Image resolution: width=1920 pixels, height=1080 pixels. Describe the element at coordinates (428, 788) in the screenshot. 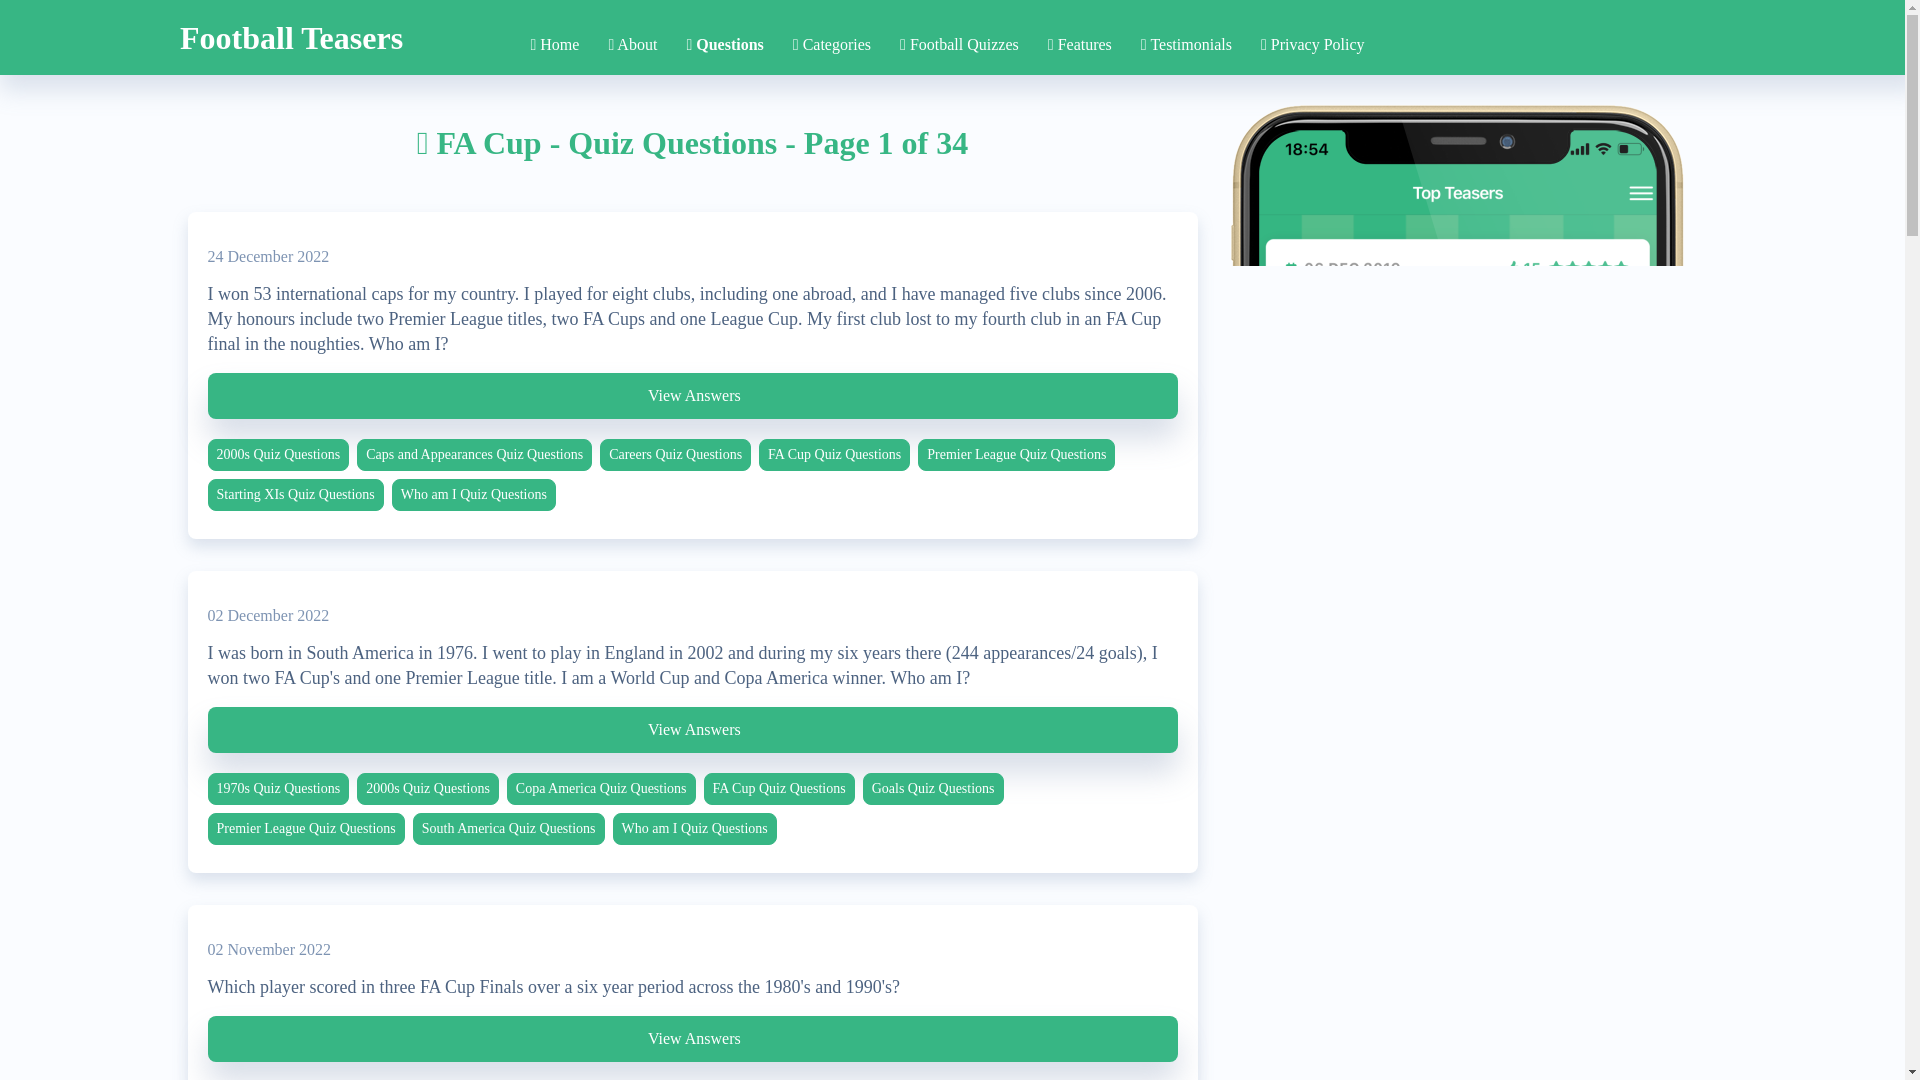

I see `2000s Quiz Questions` at that location.